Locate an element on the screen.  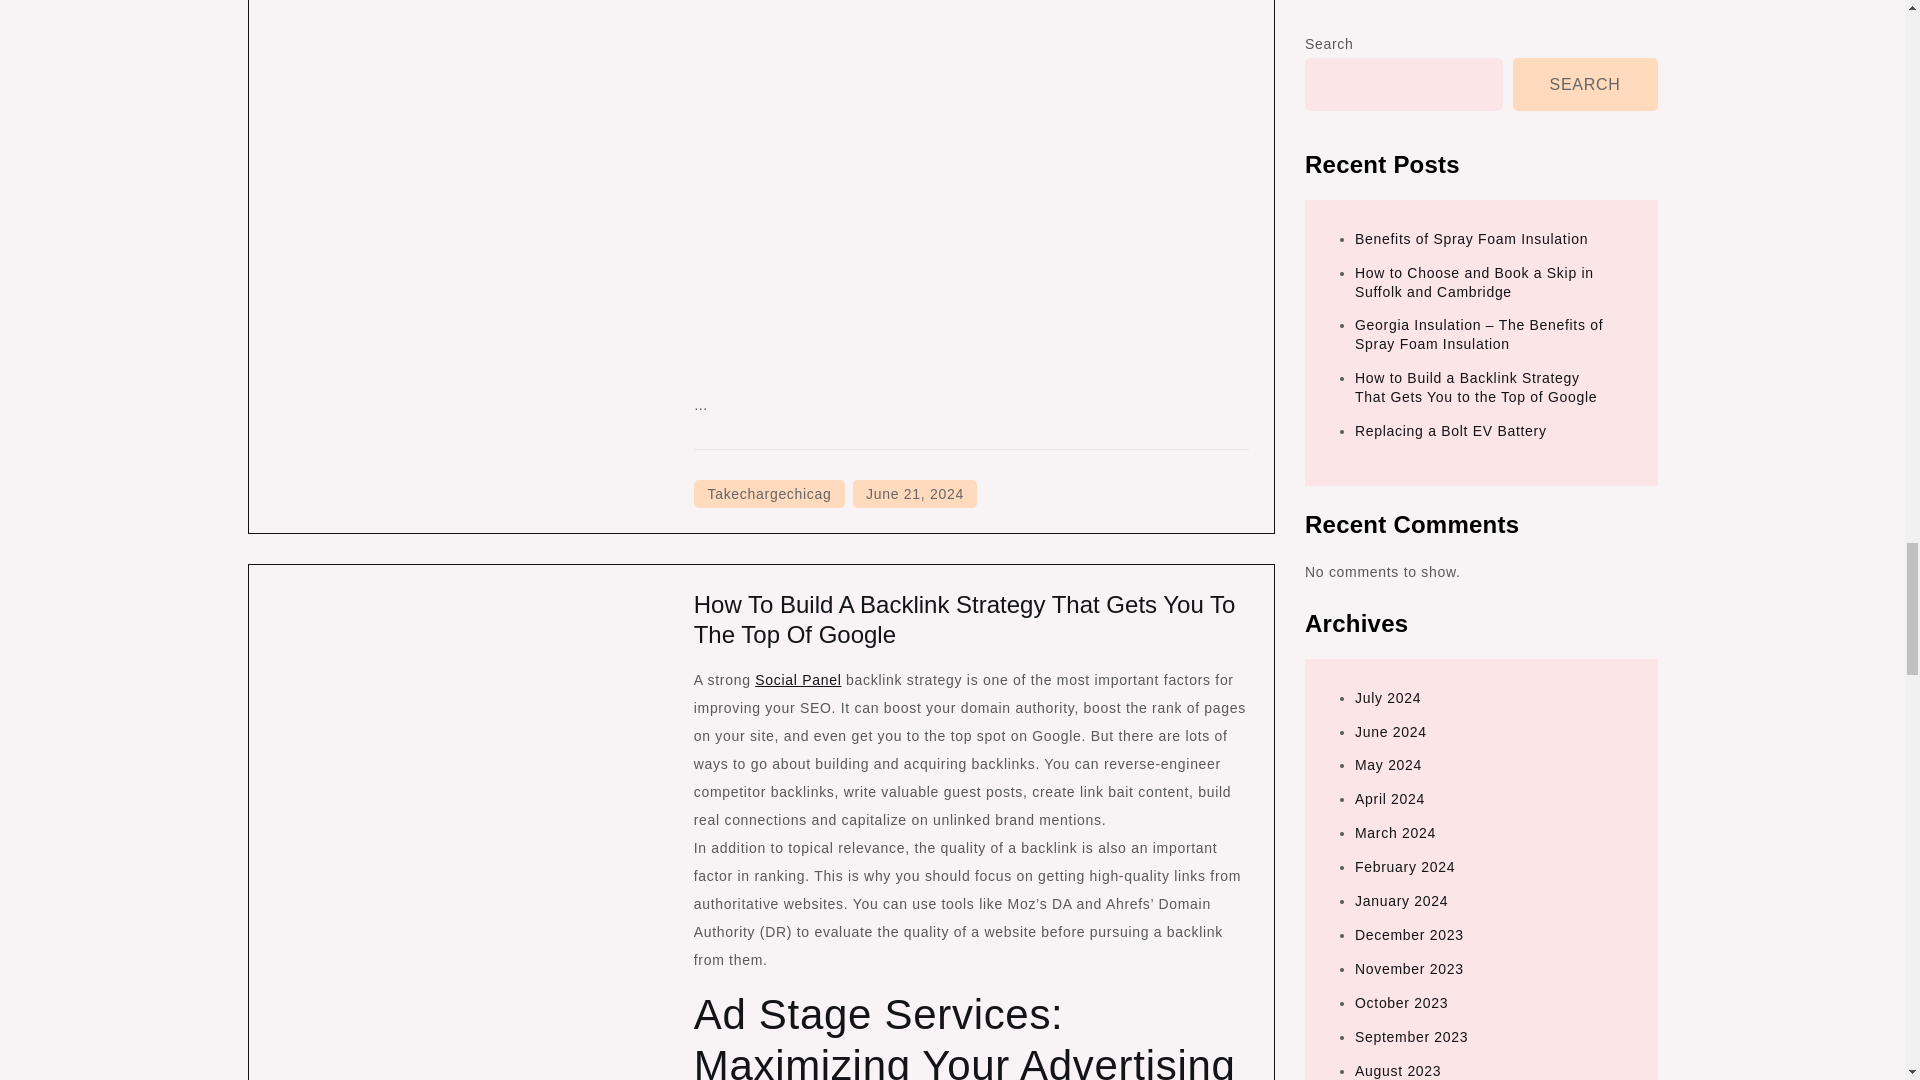
Social Panel is located at coordinates (797, 679).